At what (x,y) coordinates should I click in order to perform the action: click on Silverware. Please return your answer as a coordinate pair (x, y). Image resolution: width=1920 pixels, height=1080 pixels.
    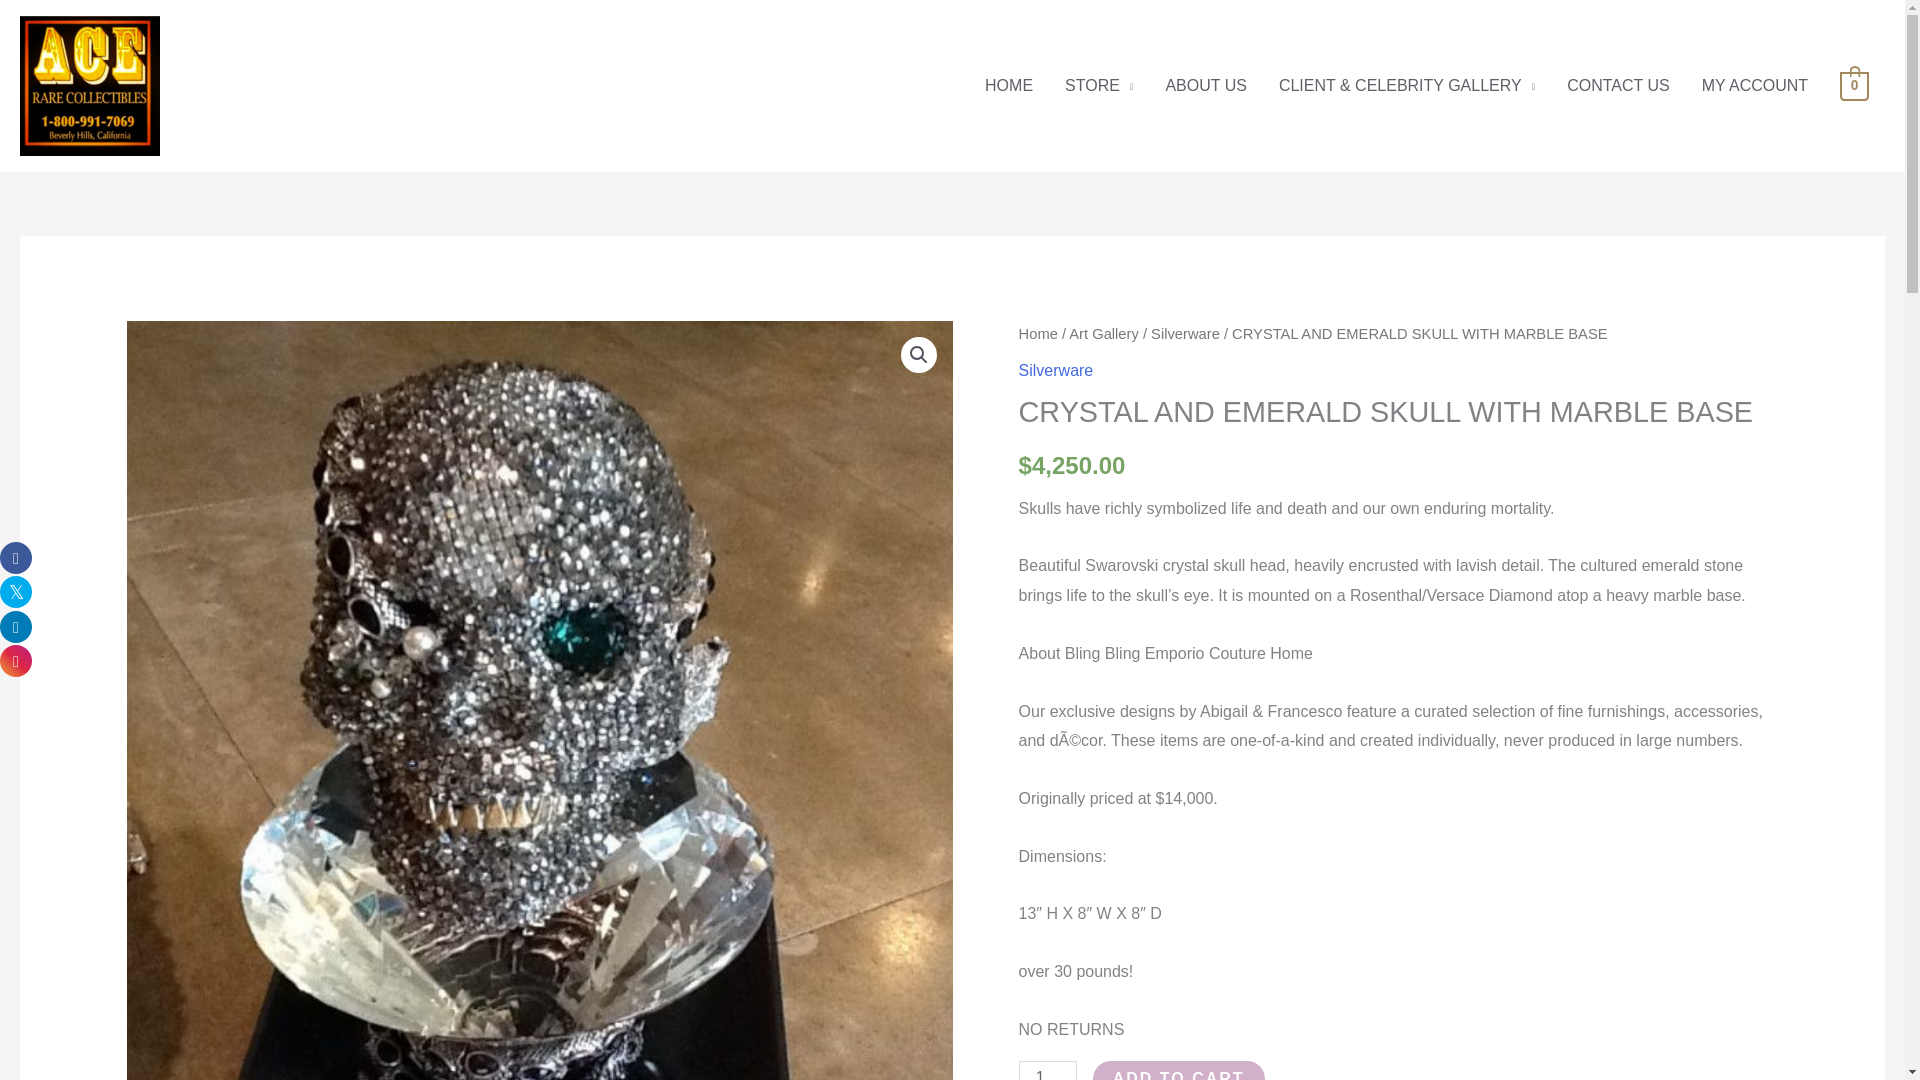
    Looking at the image, I should click on (1184, 334).